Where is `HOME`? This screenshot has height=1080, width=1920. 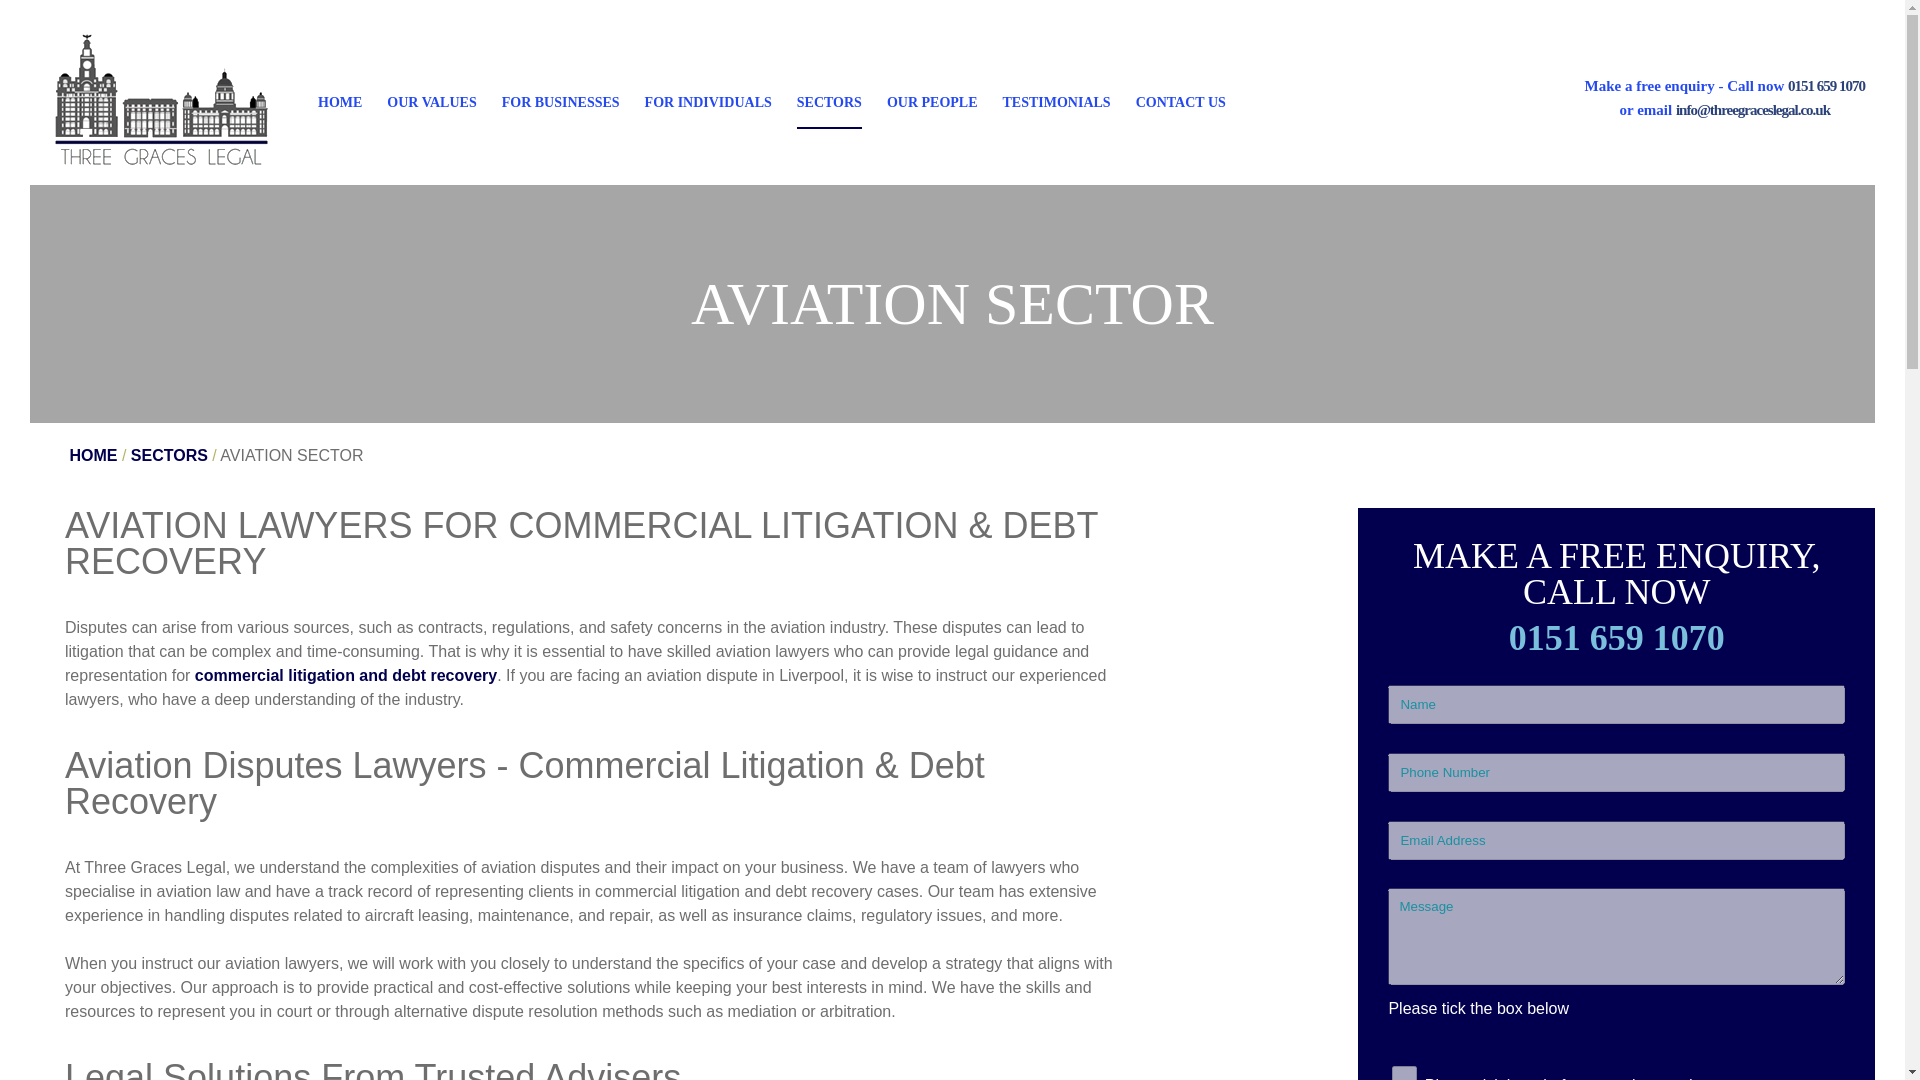 HOME is located at coordinates (340, 102).